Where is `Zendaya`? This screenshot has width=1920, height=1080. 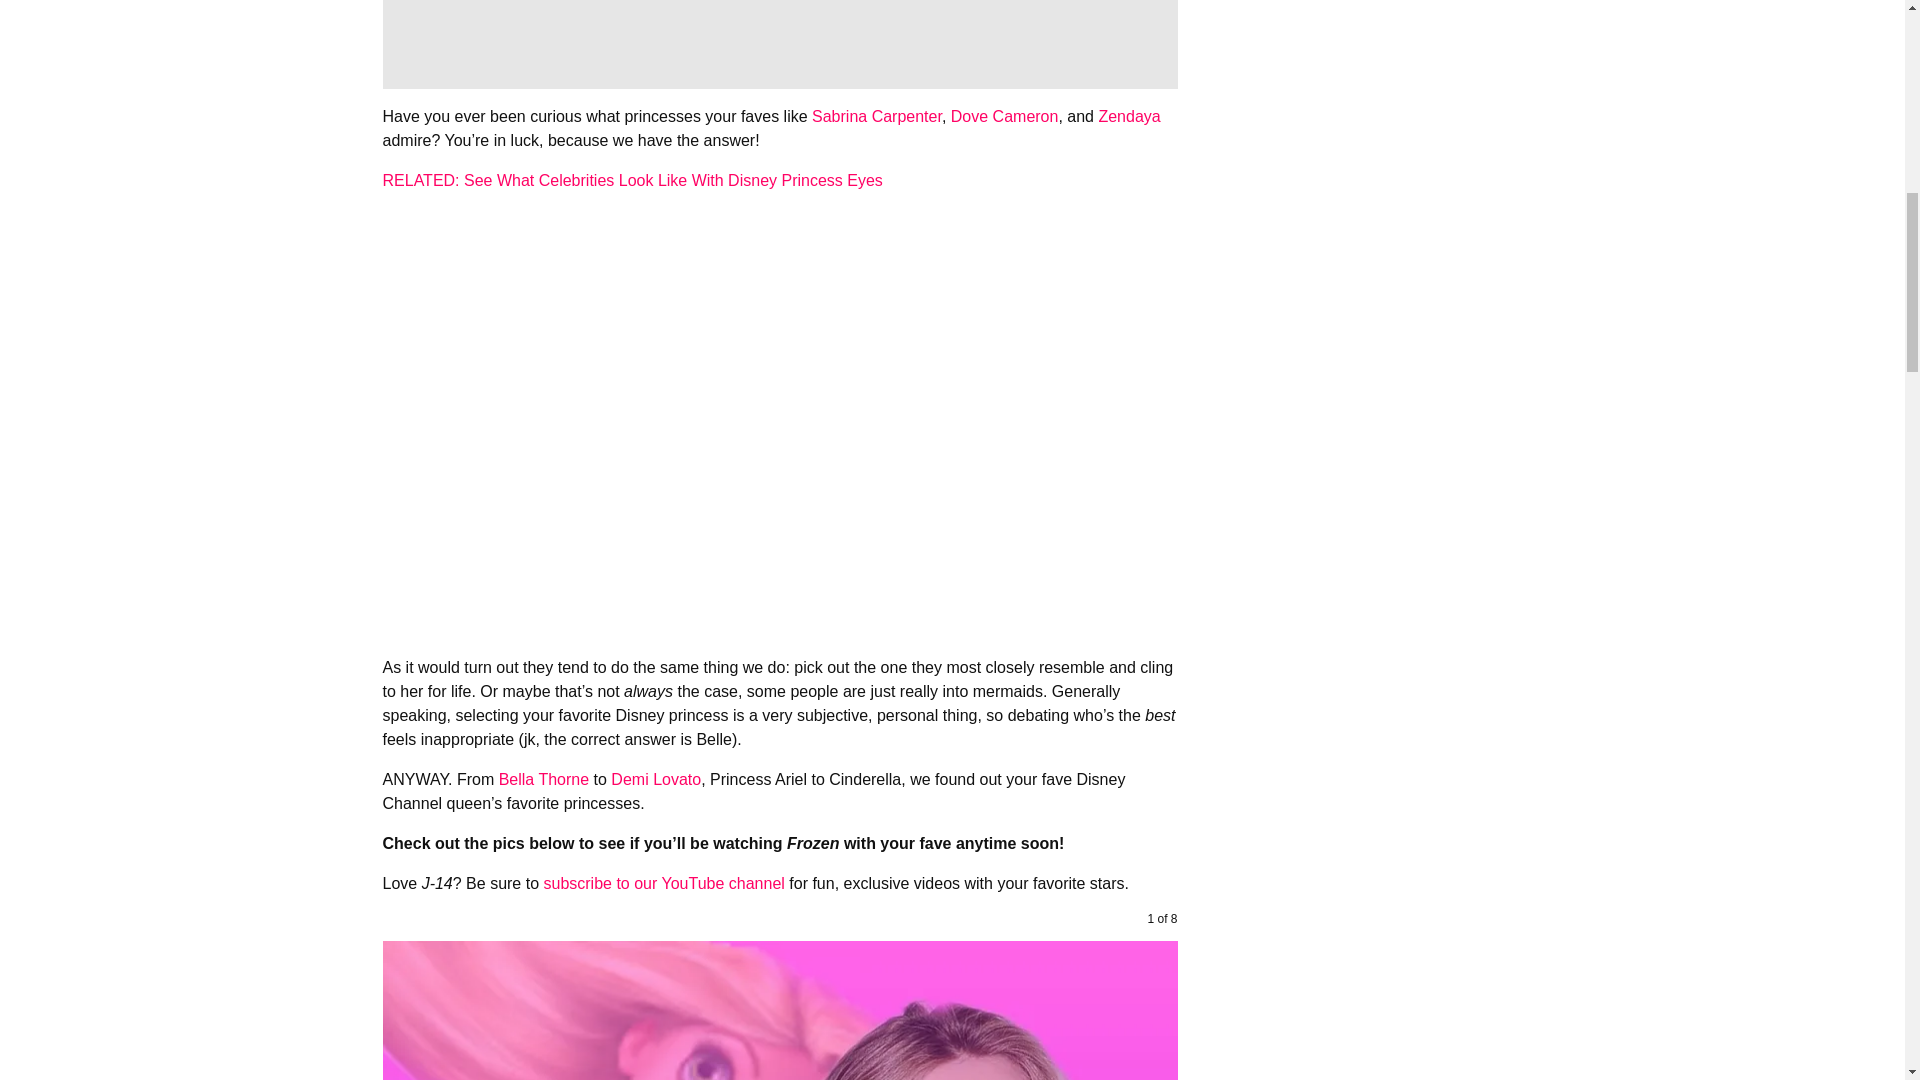 Zendaya is located at coordinates (1128, 116).